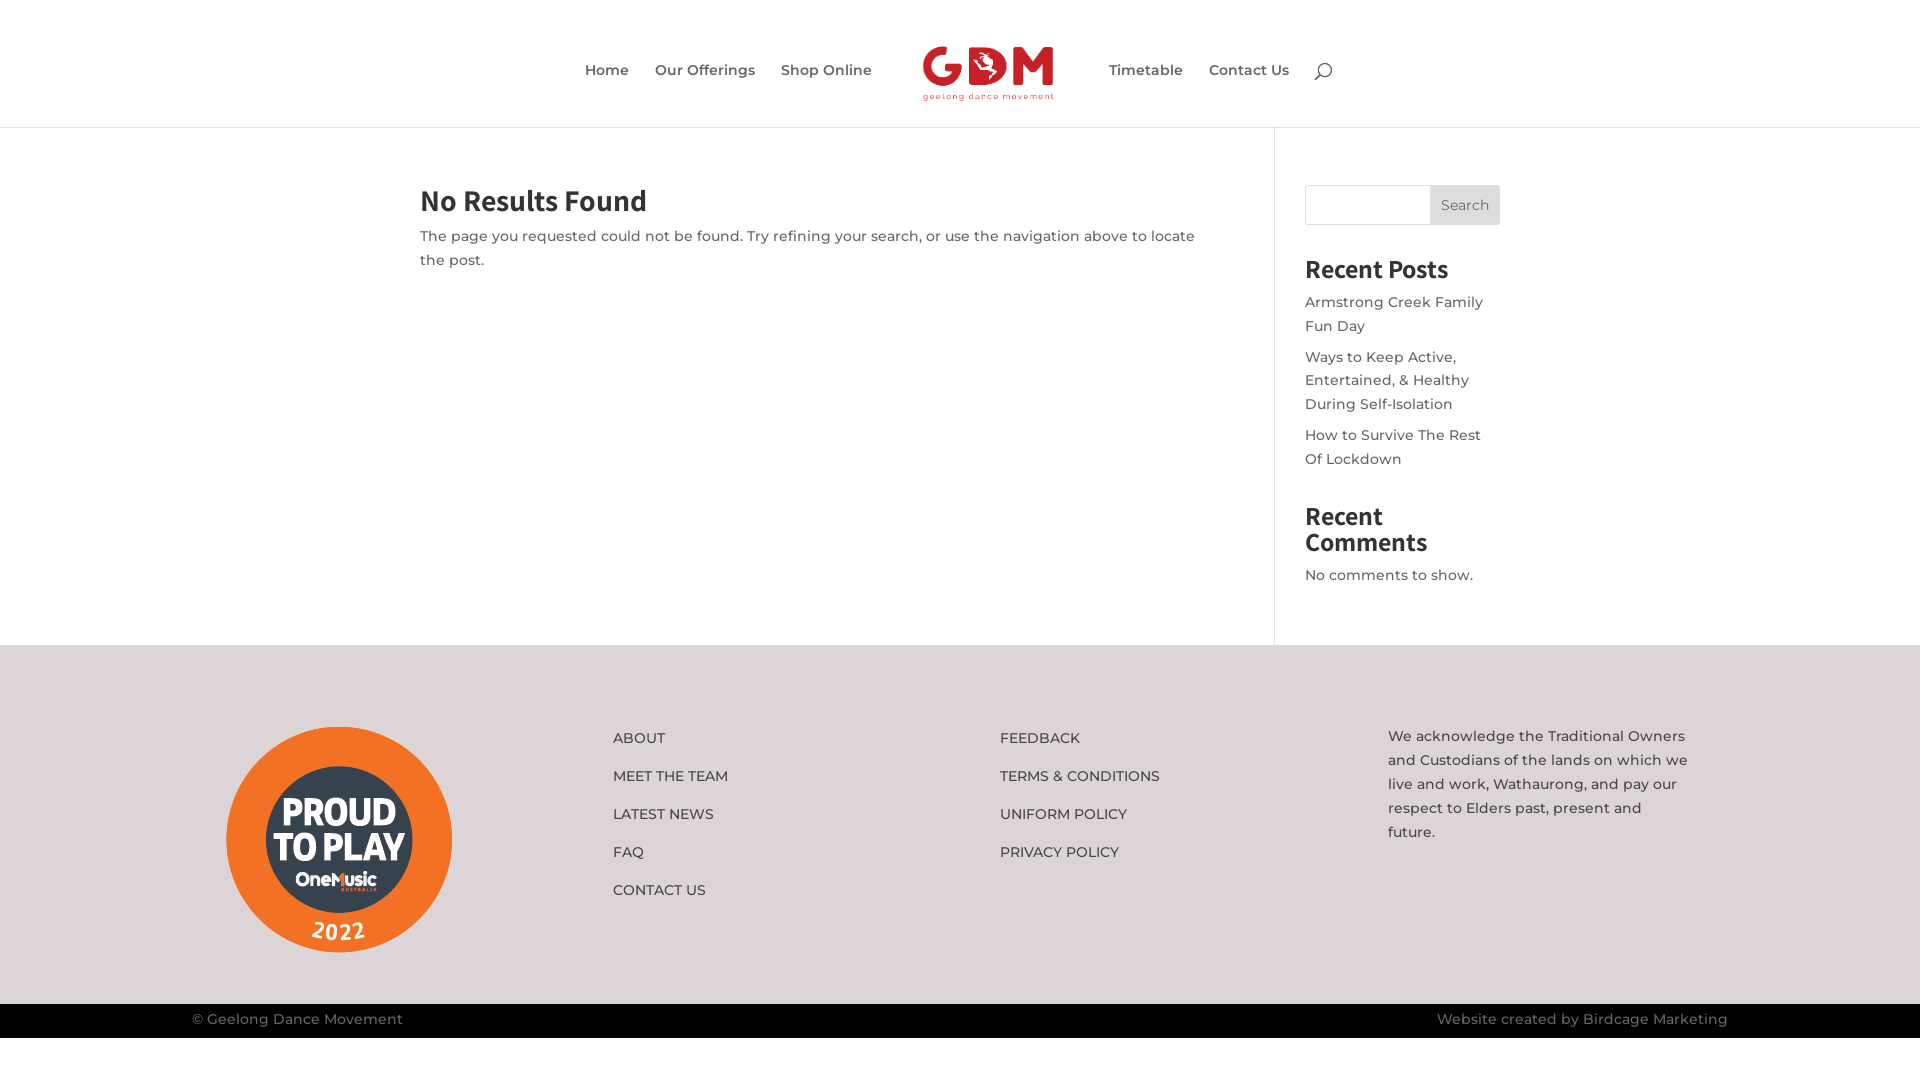 The height and width of the screenshot is (1080, 1920). What do you see at coordinates (607, 95) in the screenshot?
I see `Home` at bounding box center [607, 95].